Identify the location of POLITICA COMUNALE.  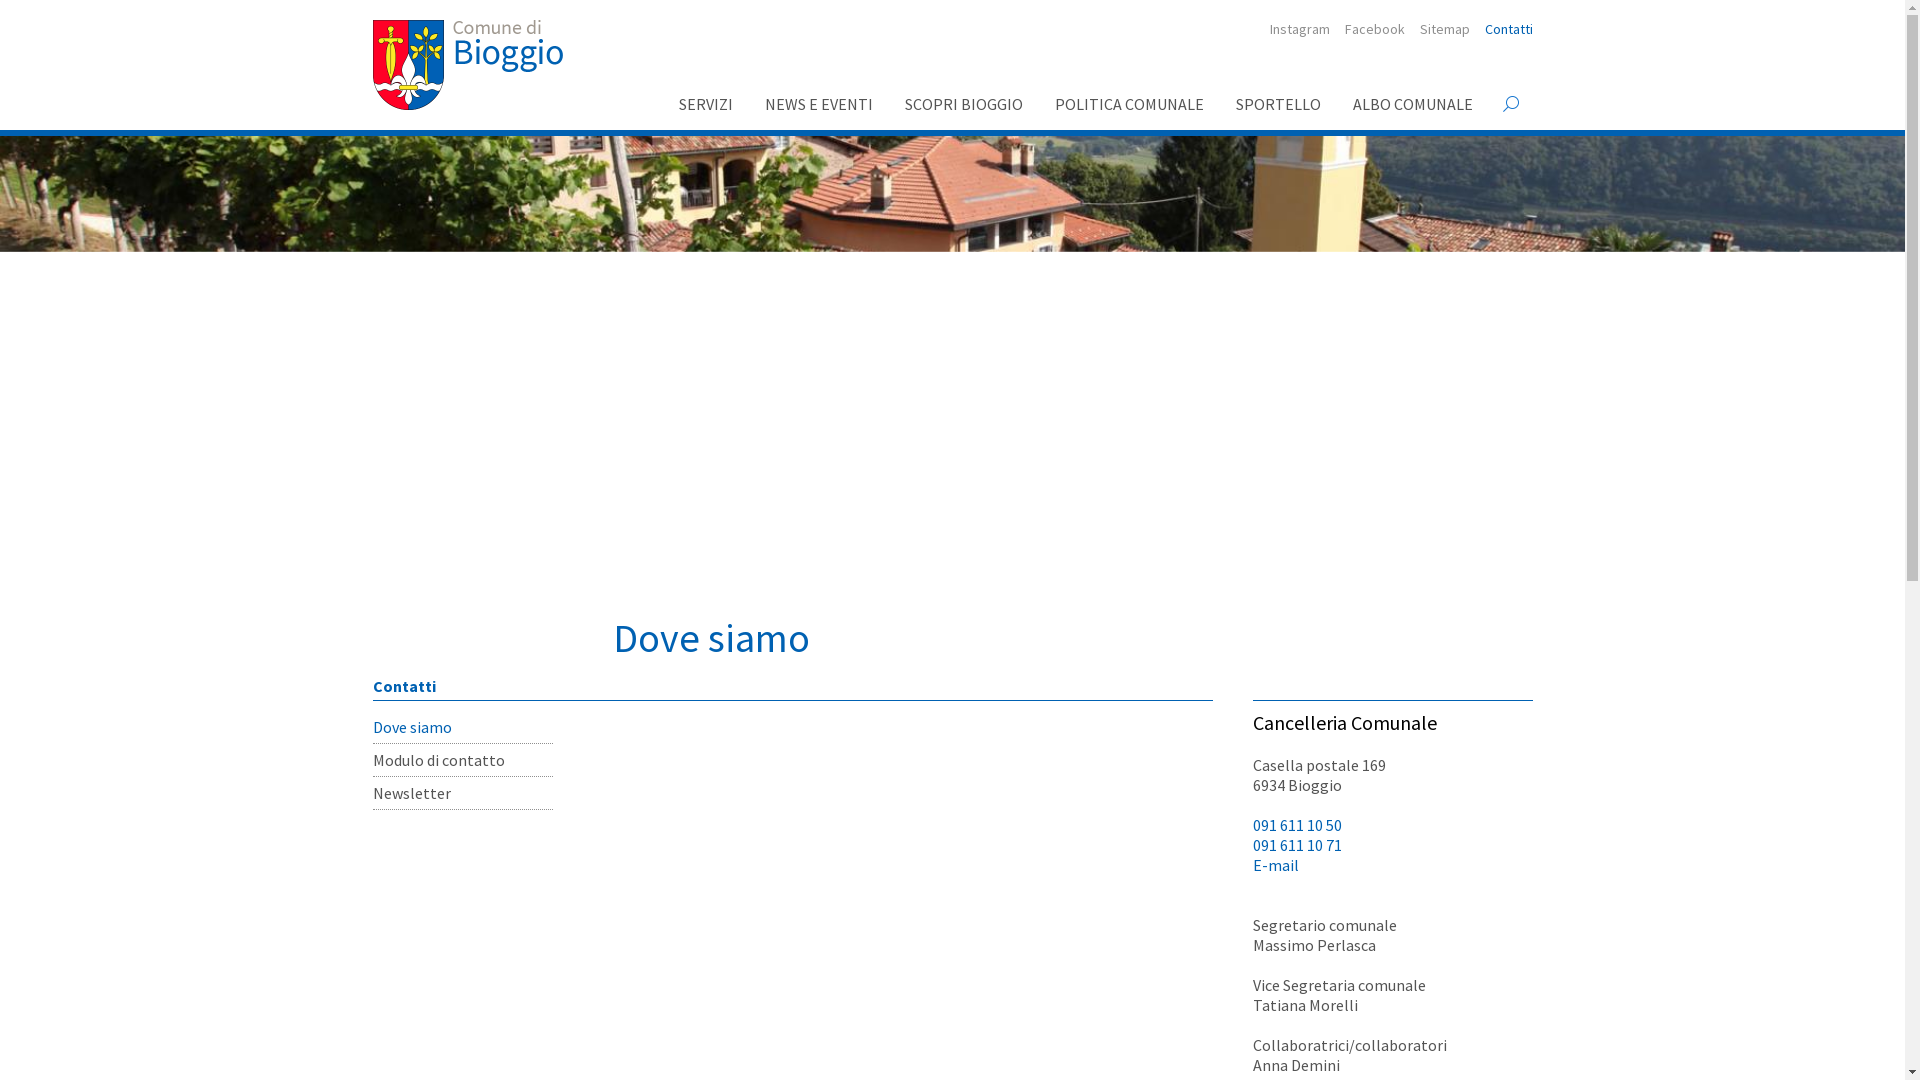
(1128, 104).